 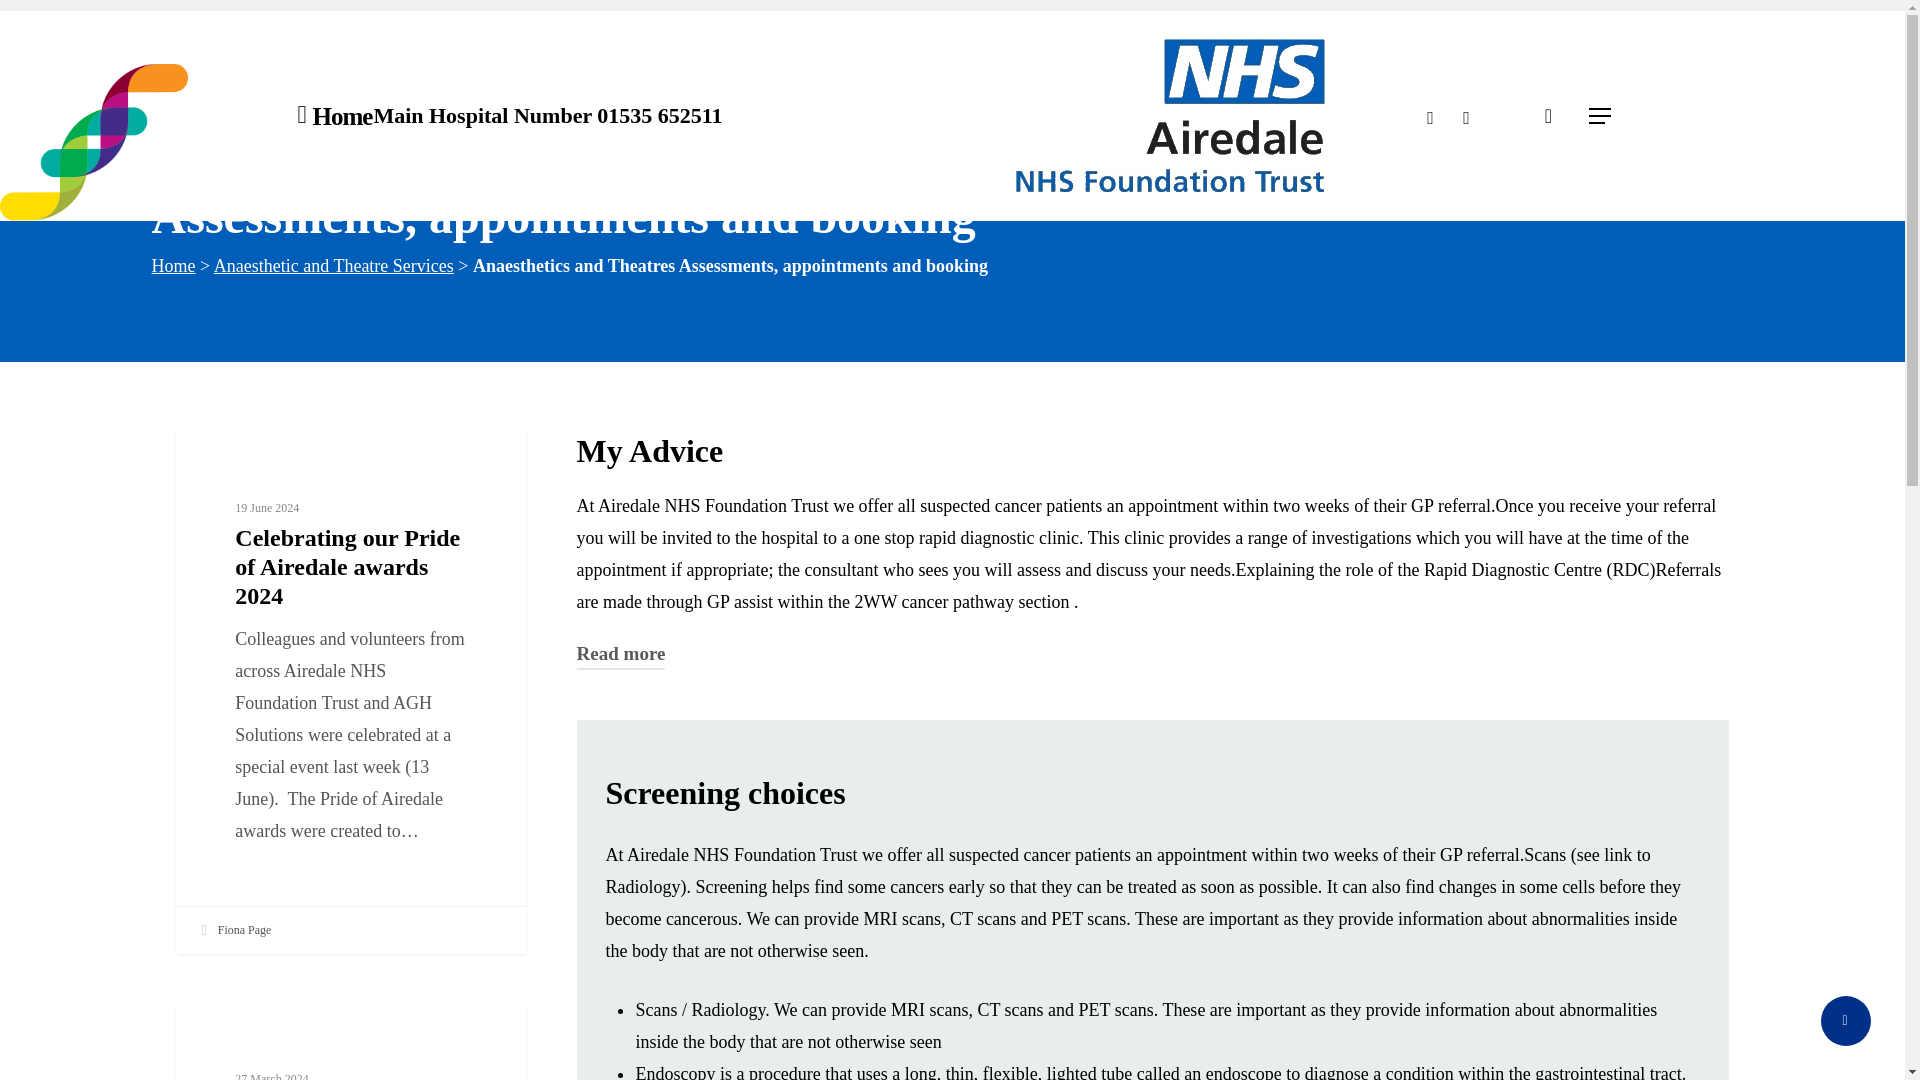 What do you see at coordinates (1845, 1020) in the screenshot?
I see `Share this page` at bounding box center [1845, 1020].